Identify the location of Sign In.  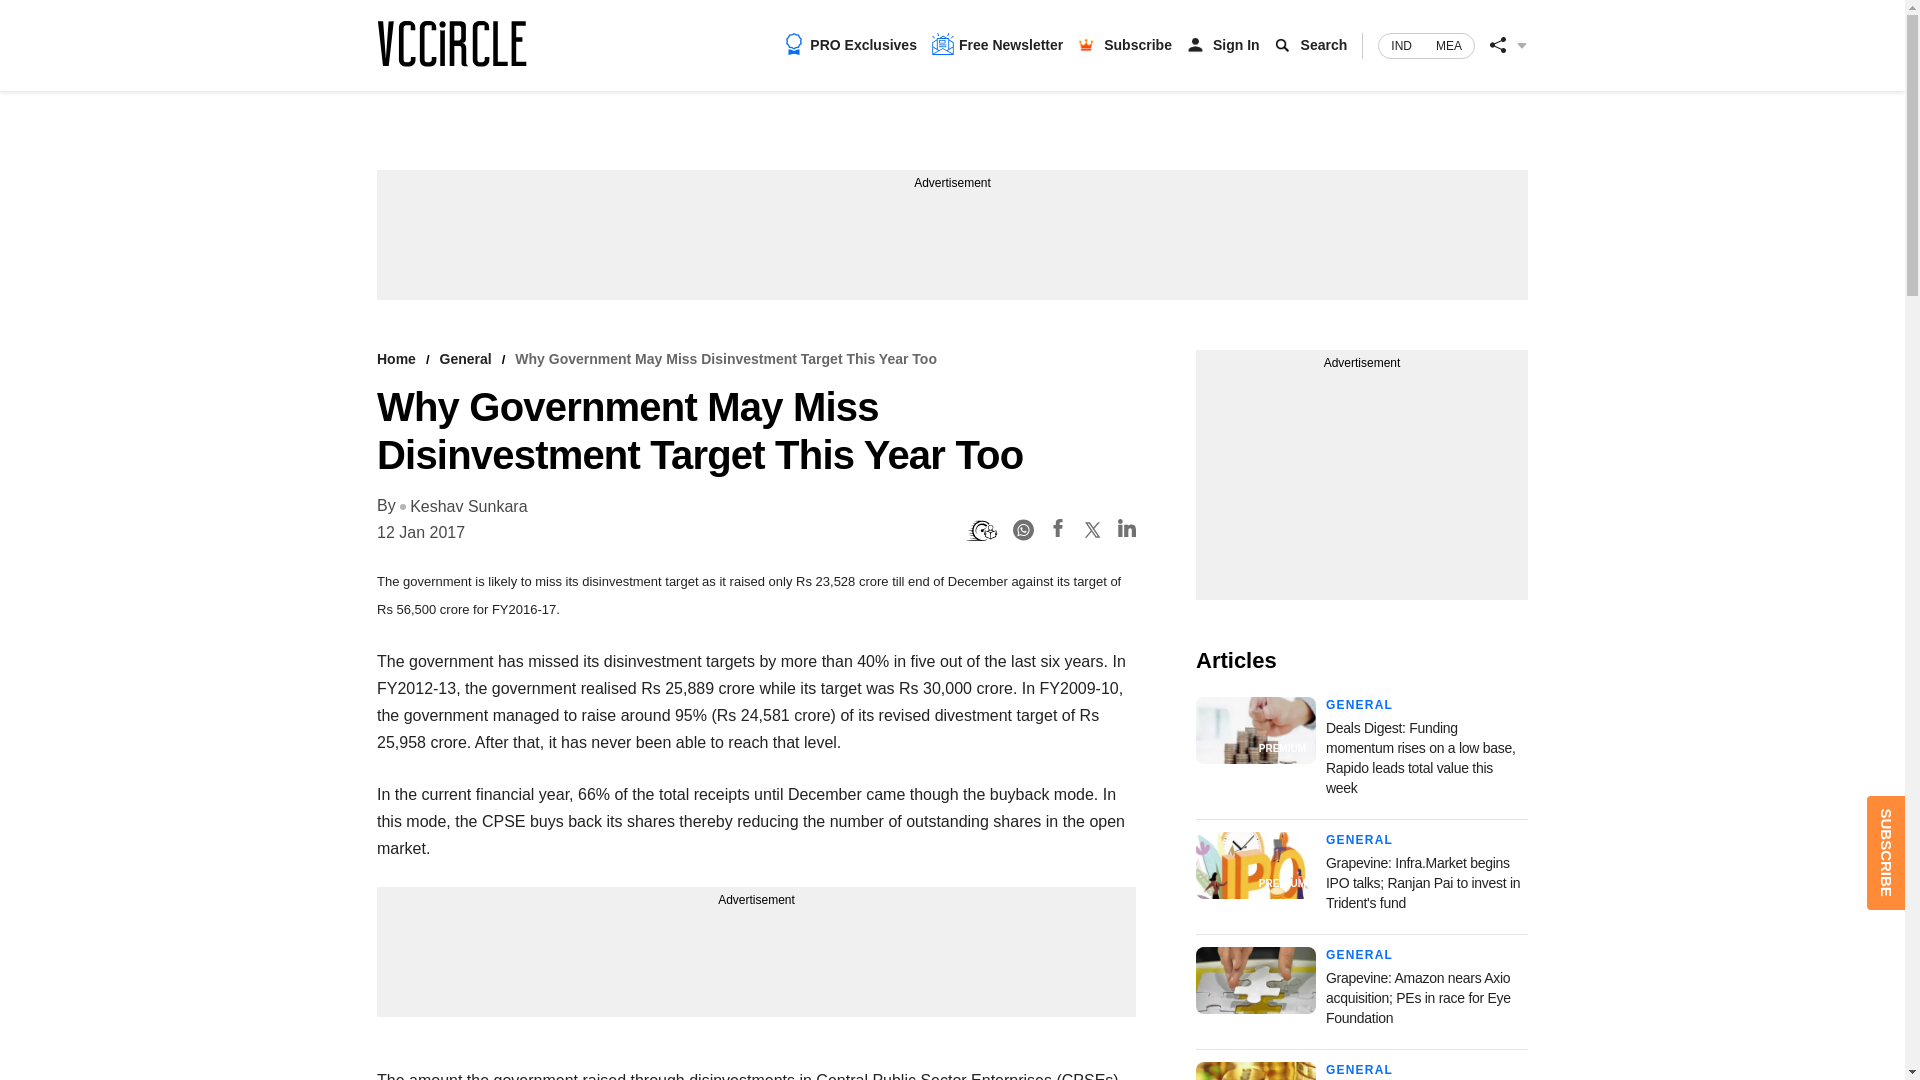
(1236, 44).